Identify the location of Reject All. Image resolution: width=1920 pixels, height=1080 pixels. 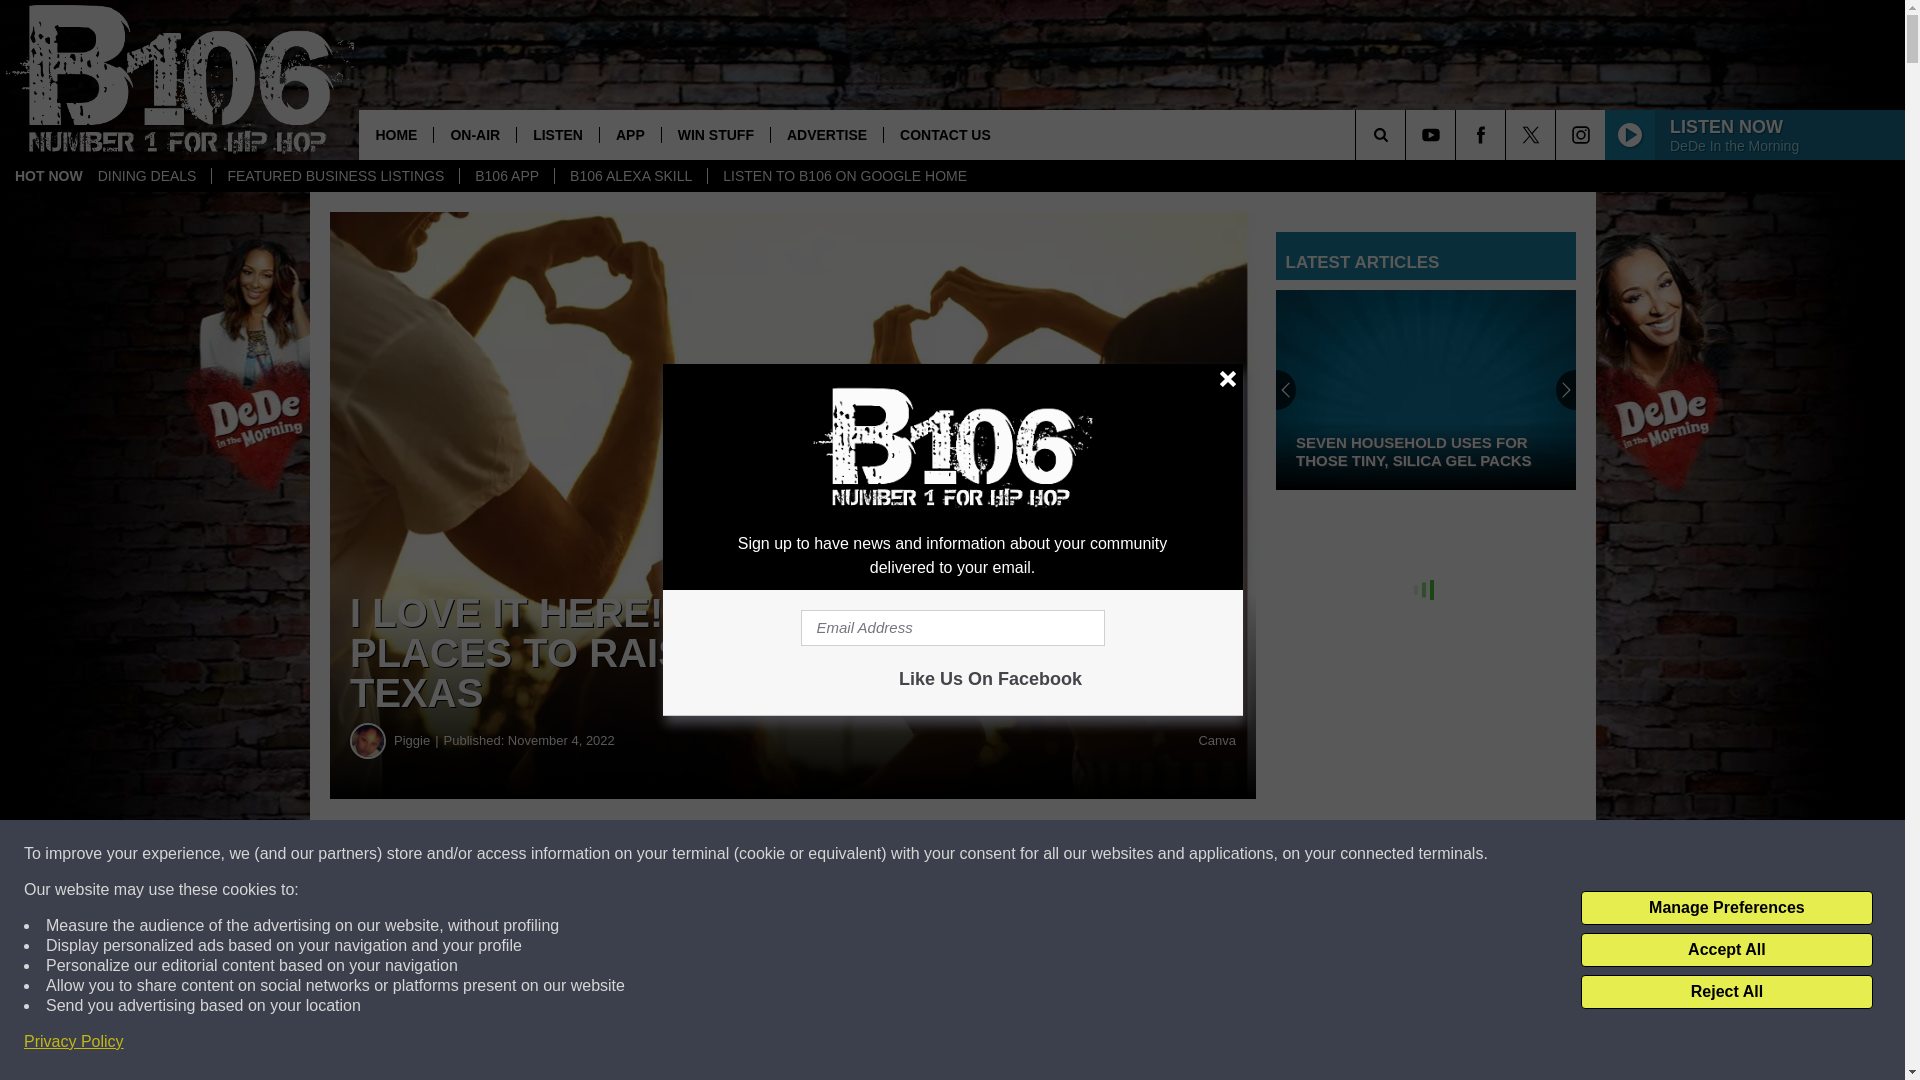
(1726, 992).